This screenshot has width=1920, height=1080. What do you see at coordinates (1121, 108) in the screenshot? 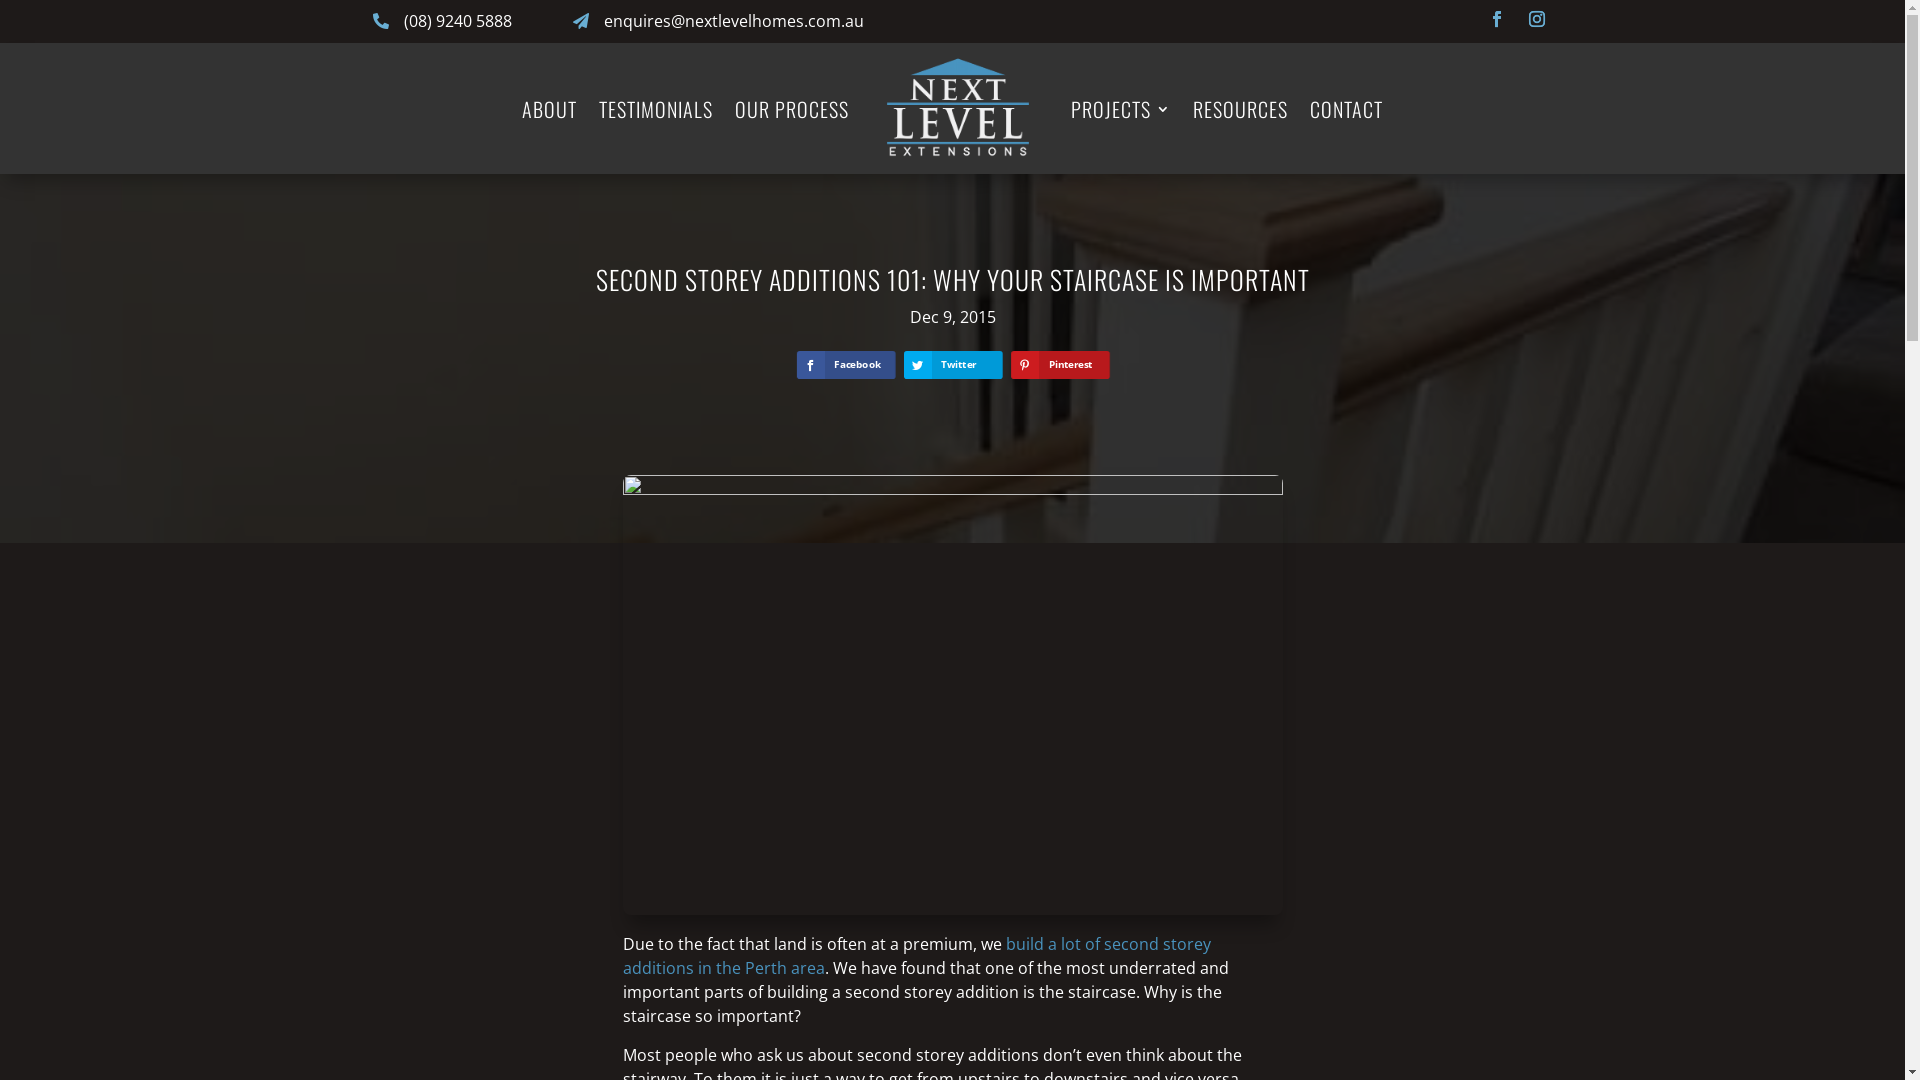
I see `PROJECTS` at bounding box center [1121, 108].